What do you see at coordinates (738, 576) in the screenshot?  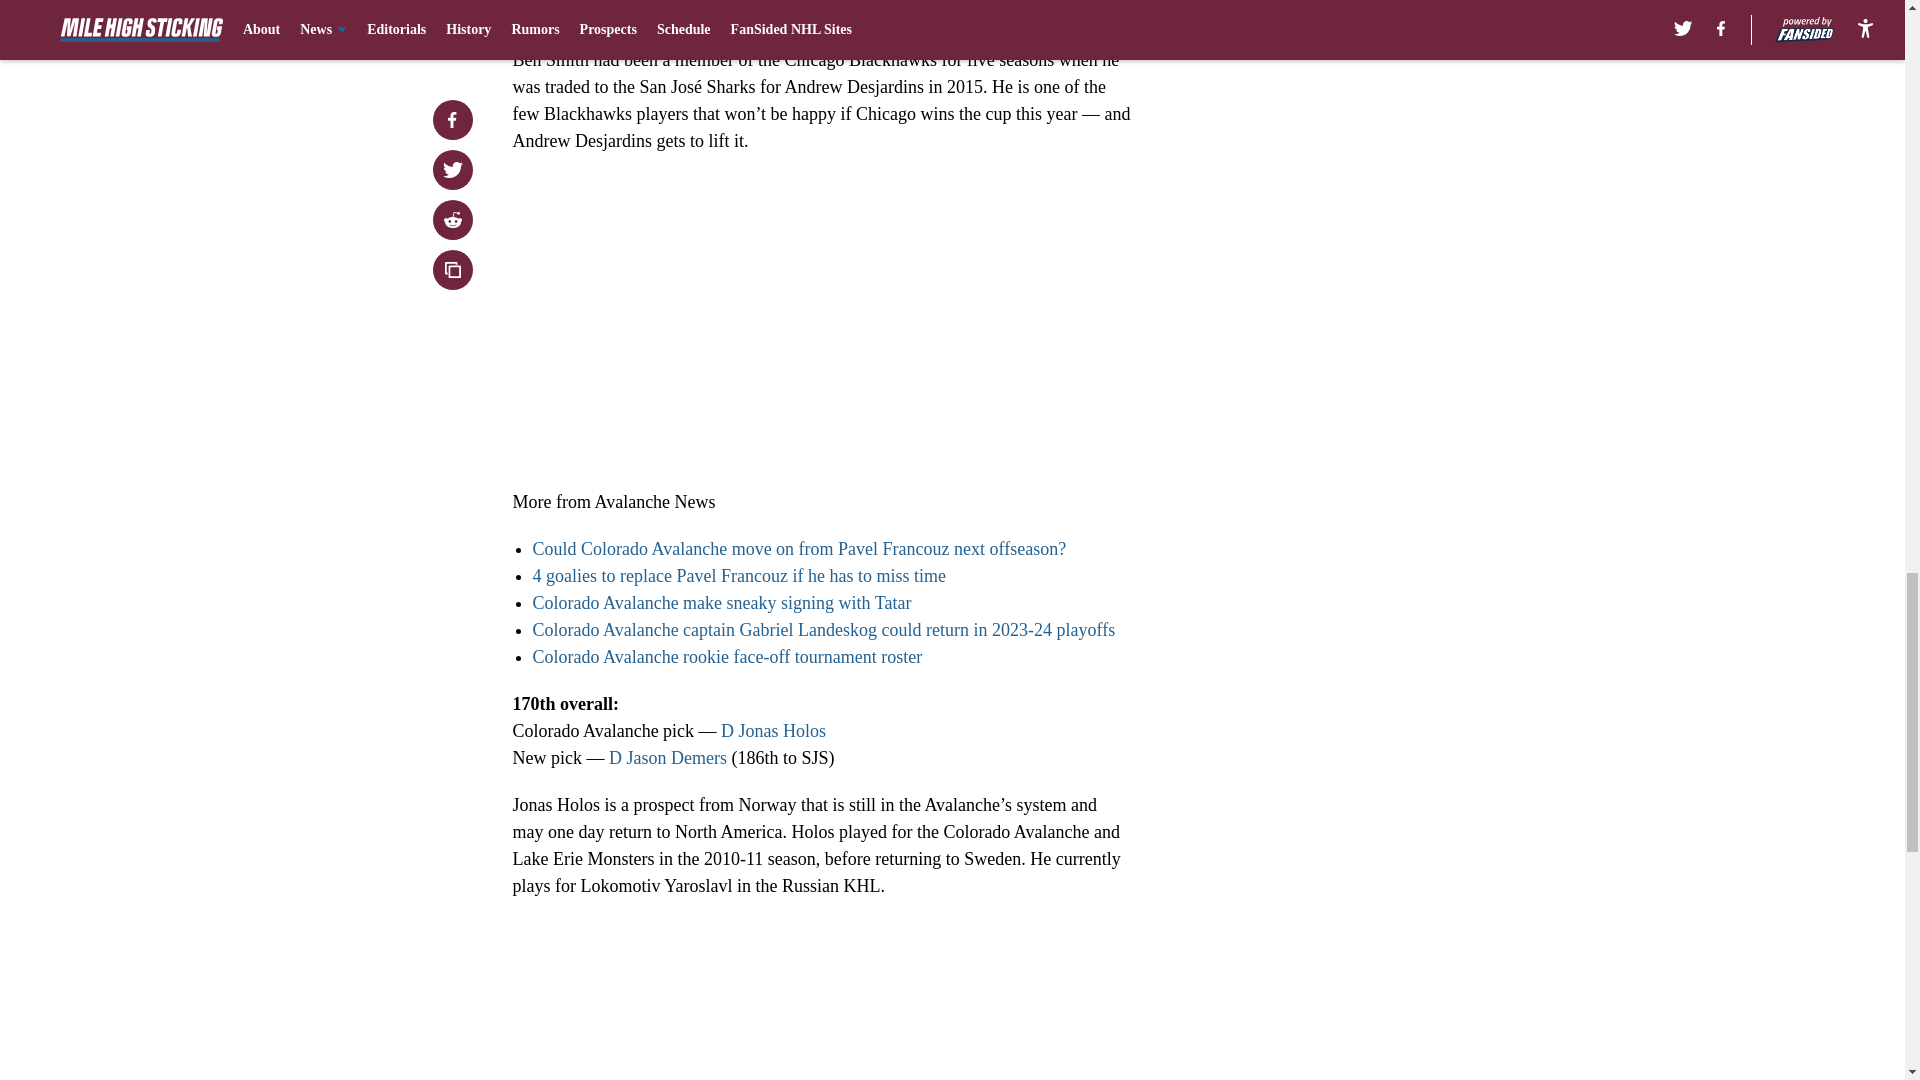 I see `4 goalies to replace Pavel Francouz if he has to miss time` at bounding box center [738, 576].